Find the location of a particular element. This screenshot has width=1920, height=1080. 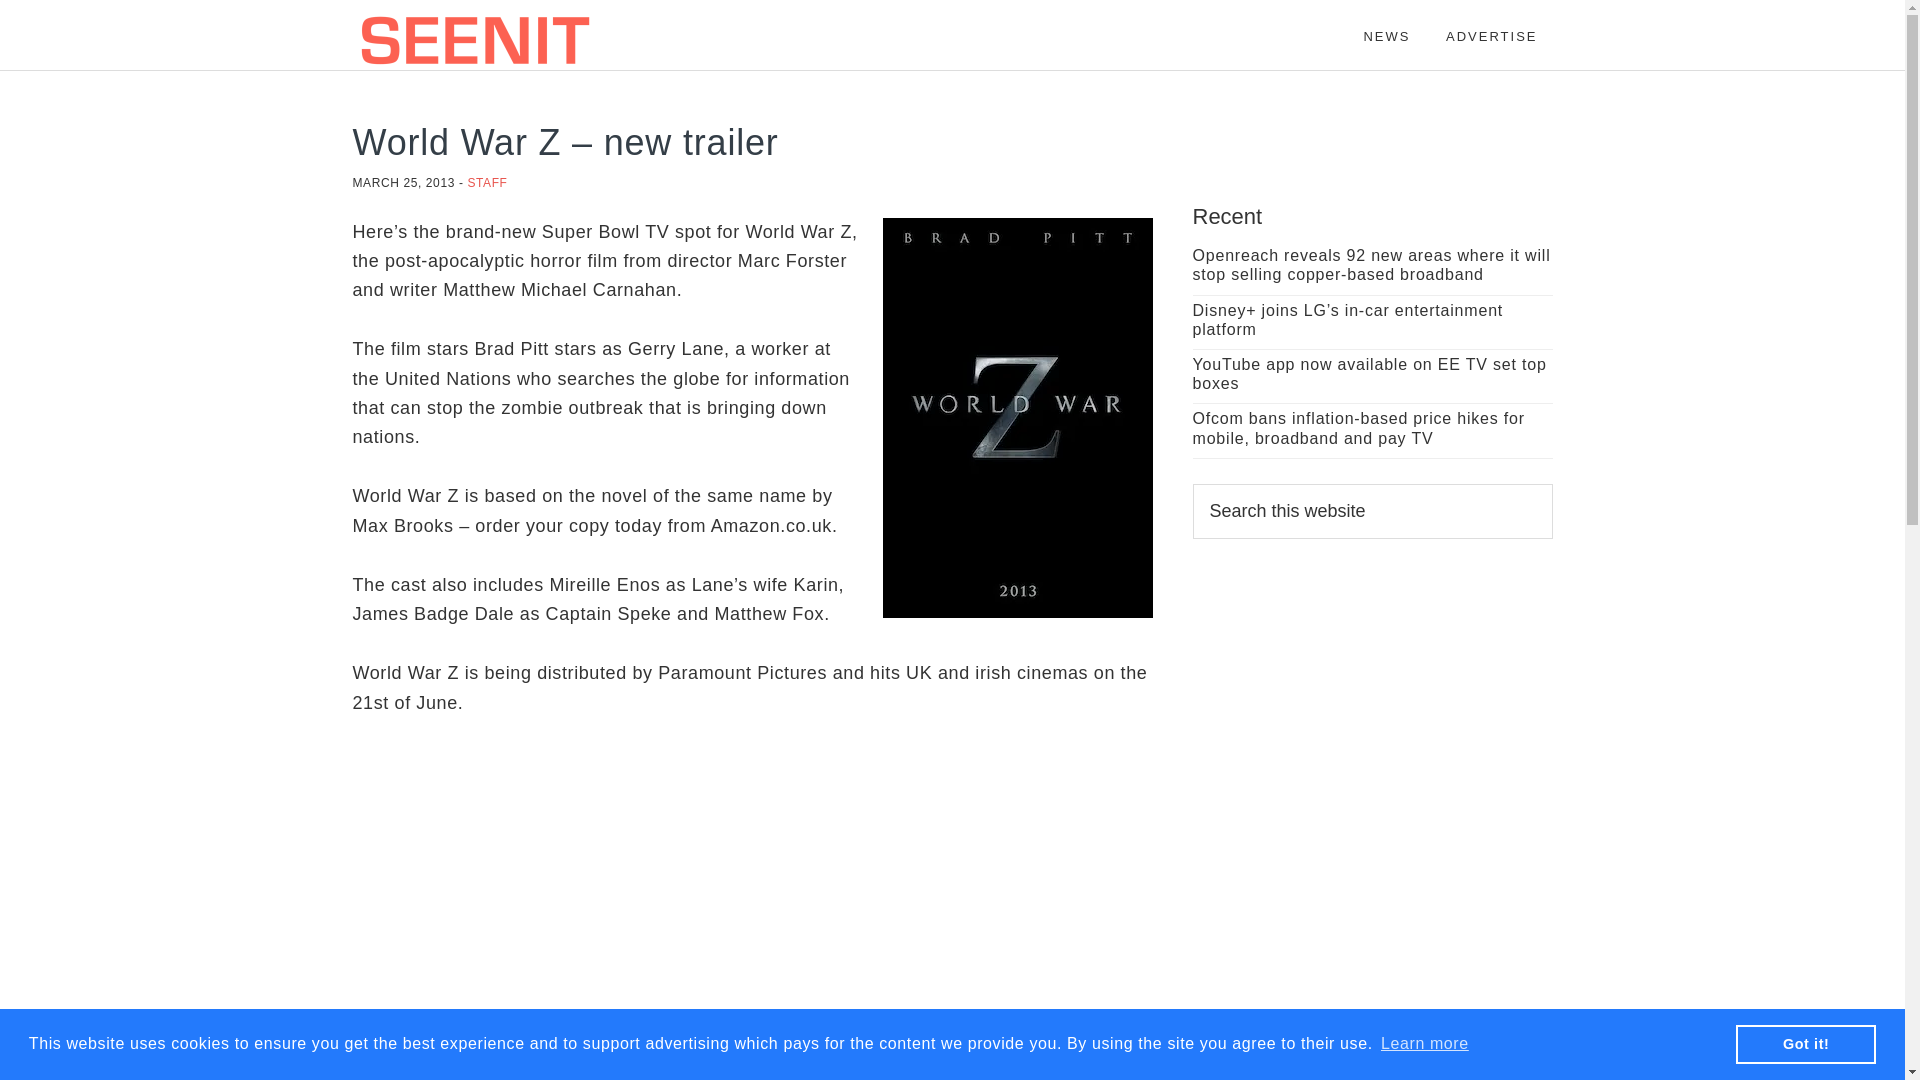

YouTube app now available on EE TV set top boxes is located at coordinates (1368, 374).